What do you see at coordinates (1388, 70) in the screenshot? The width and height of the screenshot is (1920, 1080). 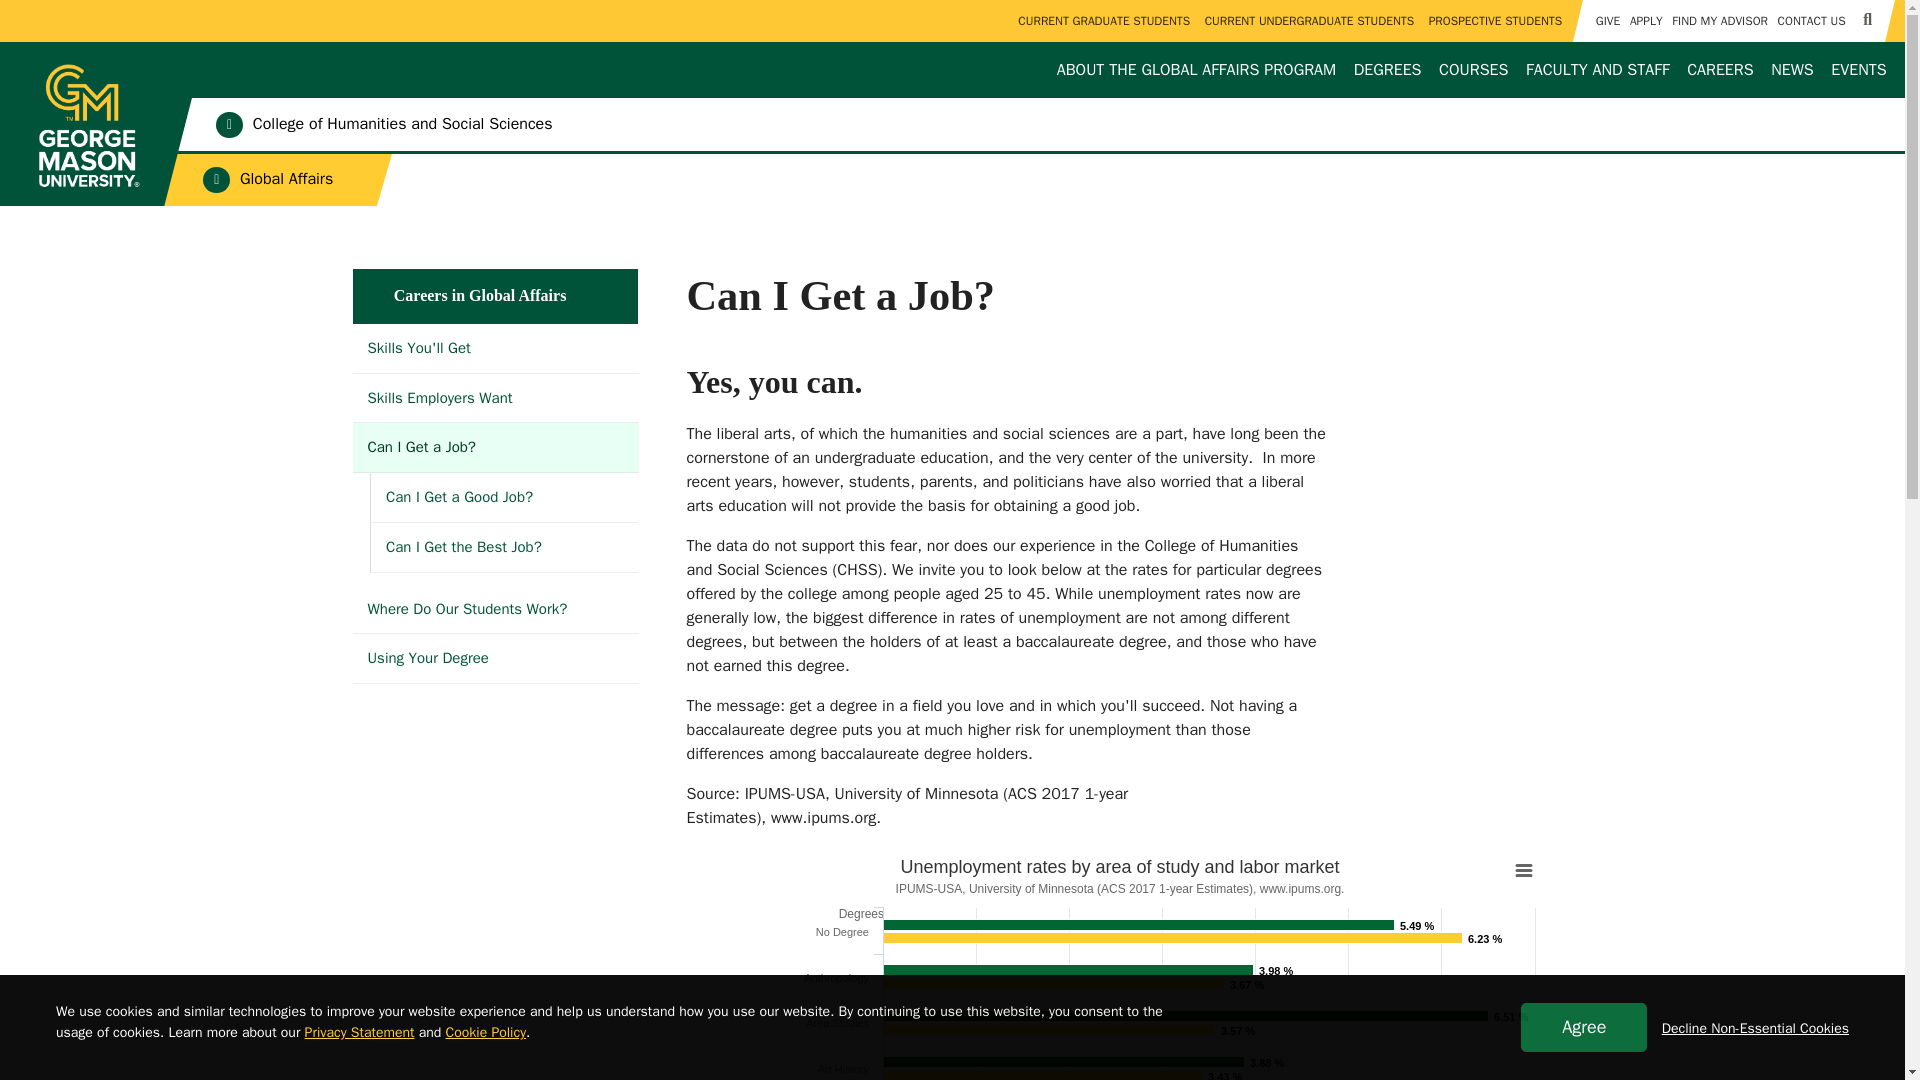 I see `Degrees` at bounding box center [1388, 70].